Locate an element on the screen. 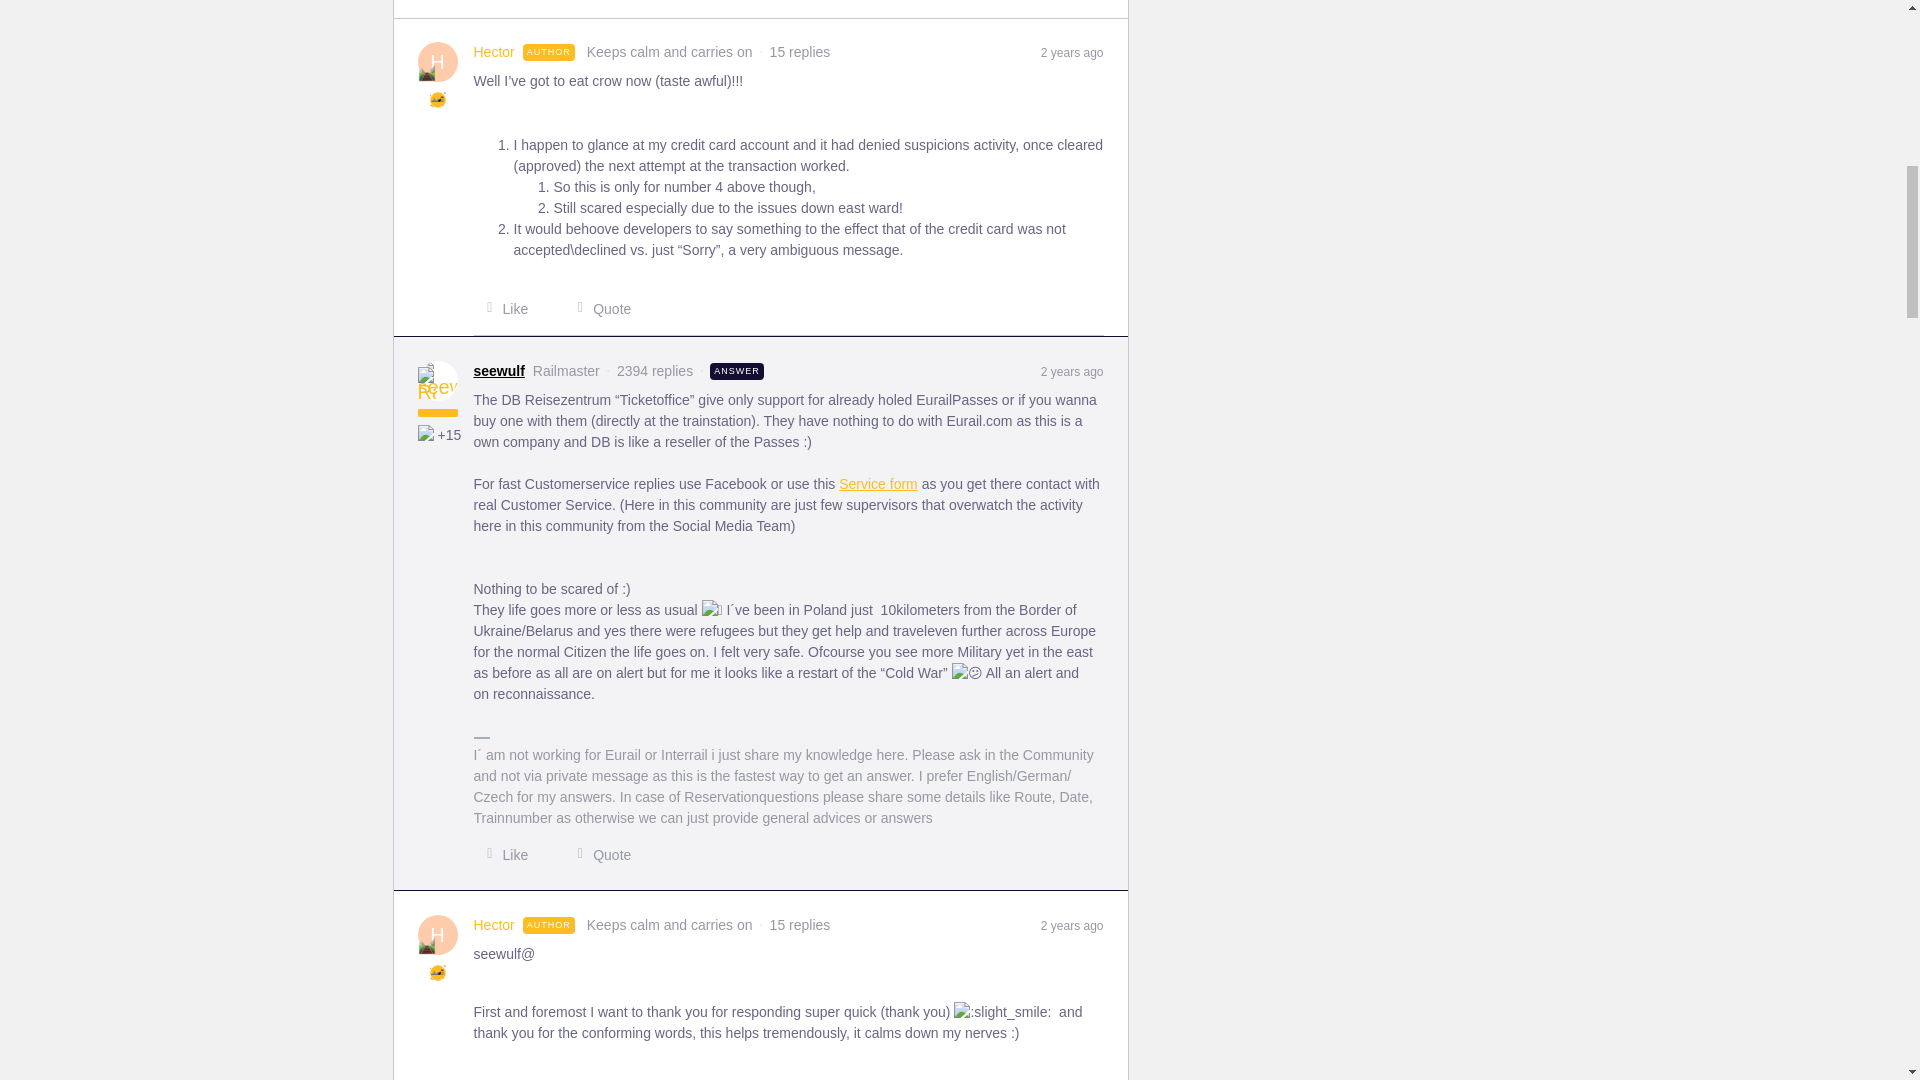 The height and width of the screenshot is (1080, 1920). Quote is located at coordinates (598, 308).